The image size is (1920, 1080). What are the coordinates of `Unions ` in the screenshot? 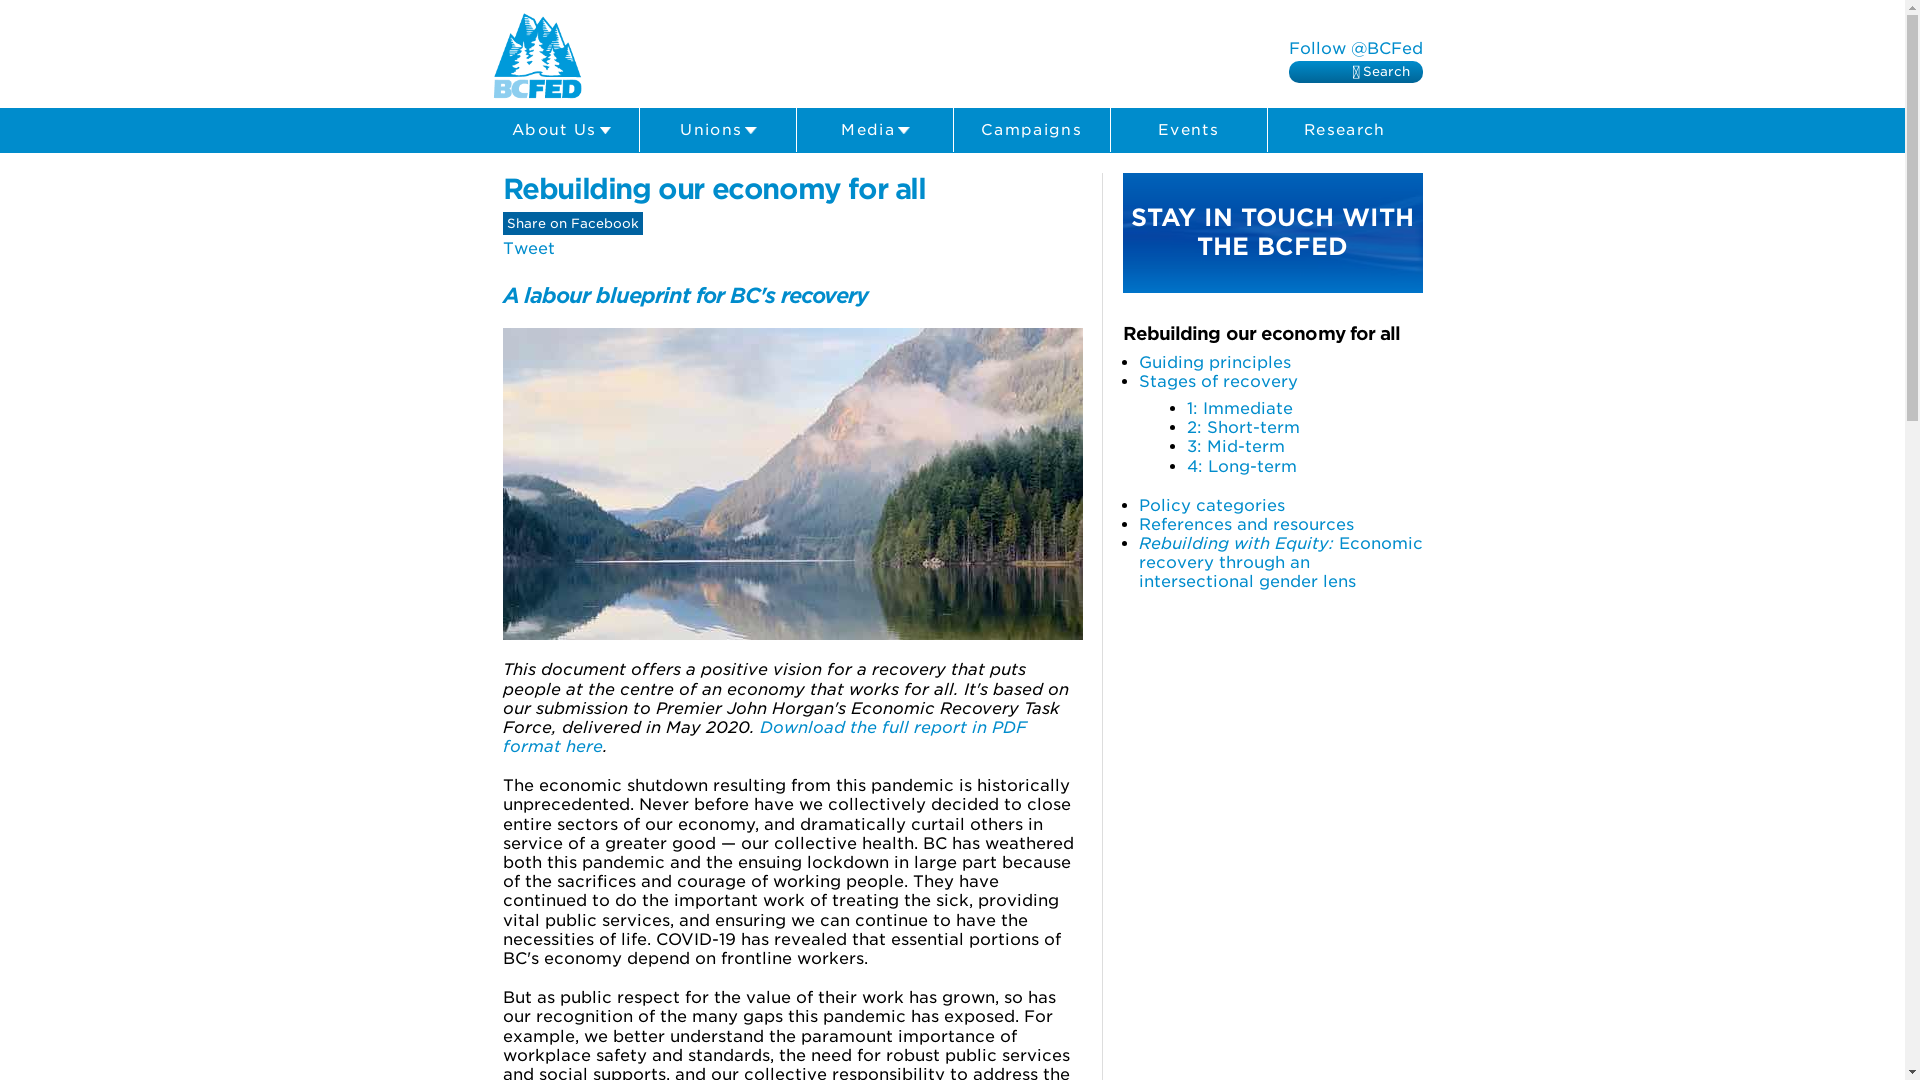 It's located at (718, 130).